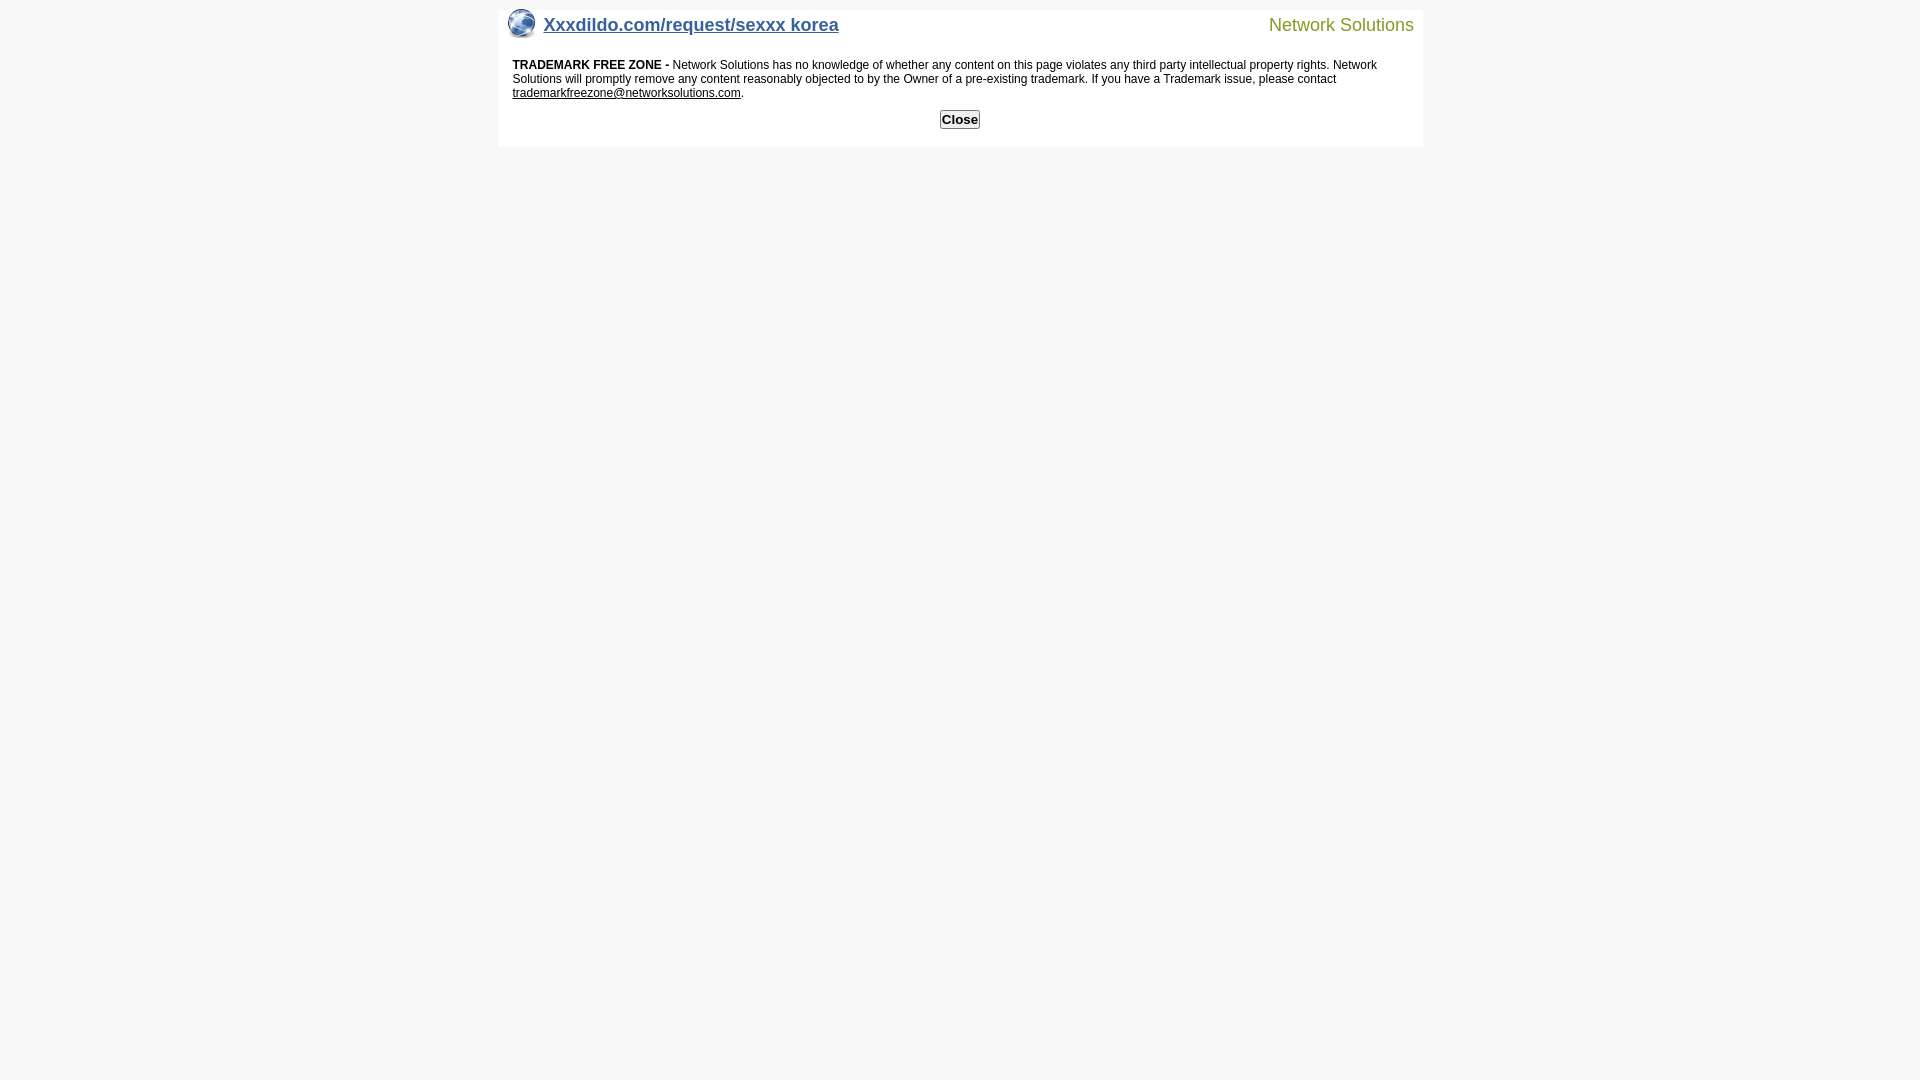 The height and width of the screenshot is (1080, 1920). What do you see at coordinates (960, 120) in the screenshot?
I see `Close` at bounding box center [960, 120].